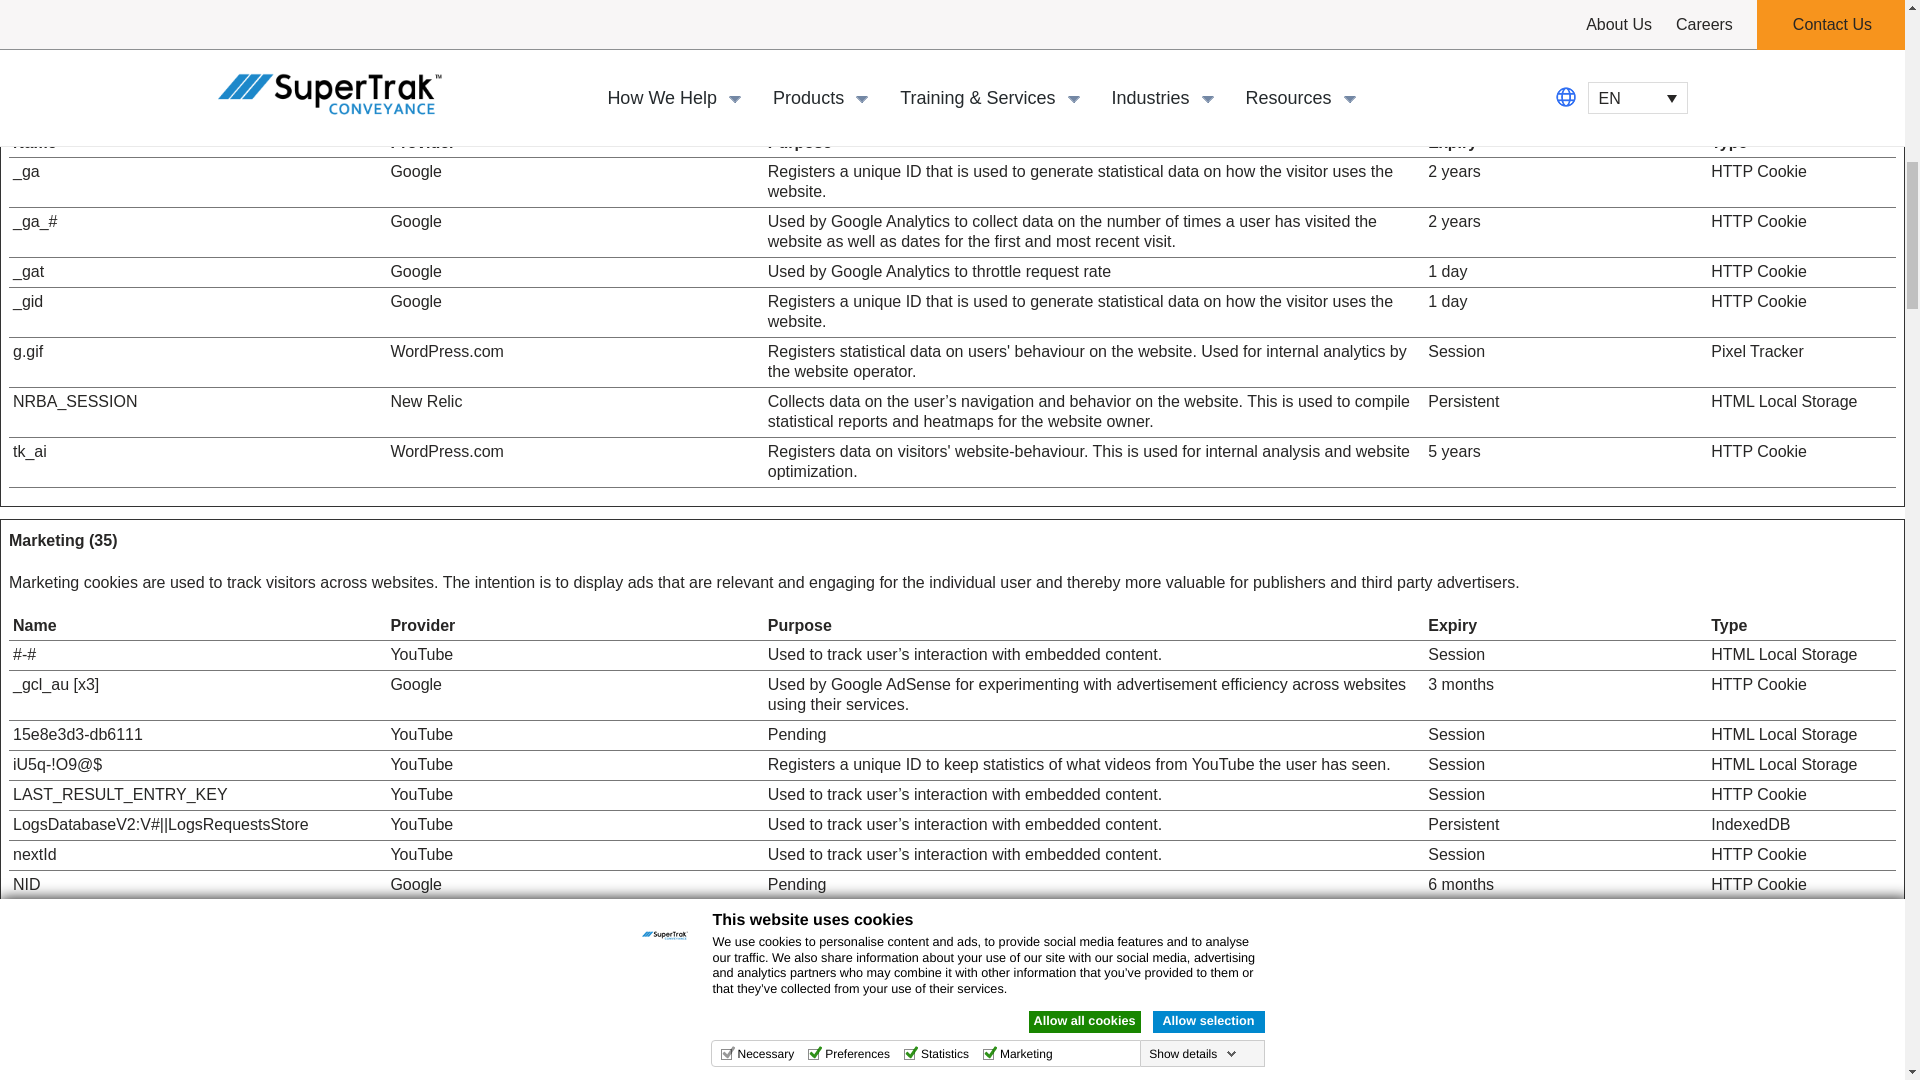  I want to click on New Relic, so click(426, 402).